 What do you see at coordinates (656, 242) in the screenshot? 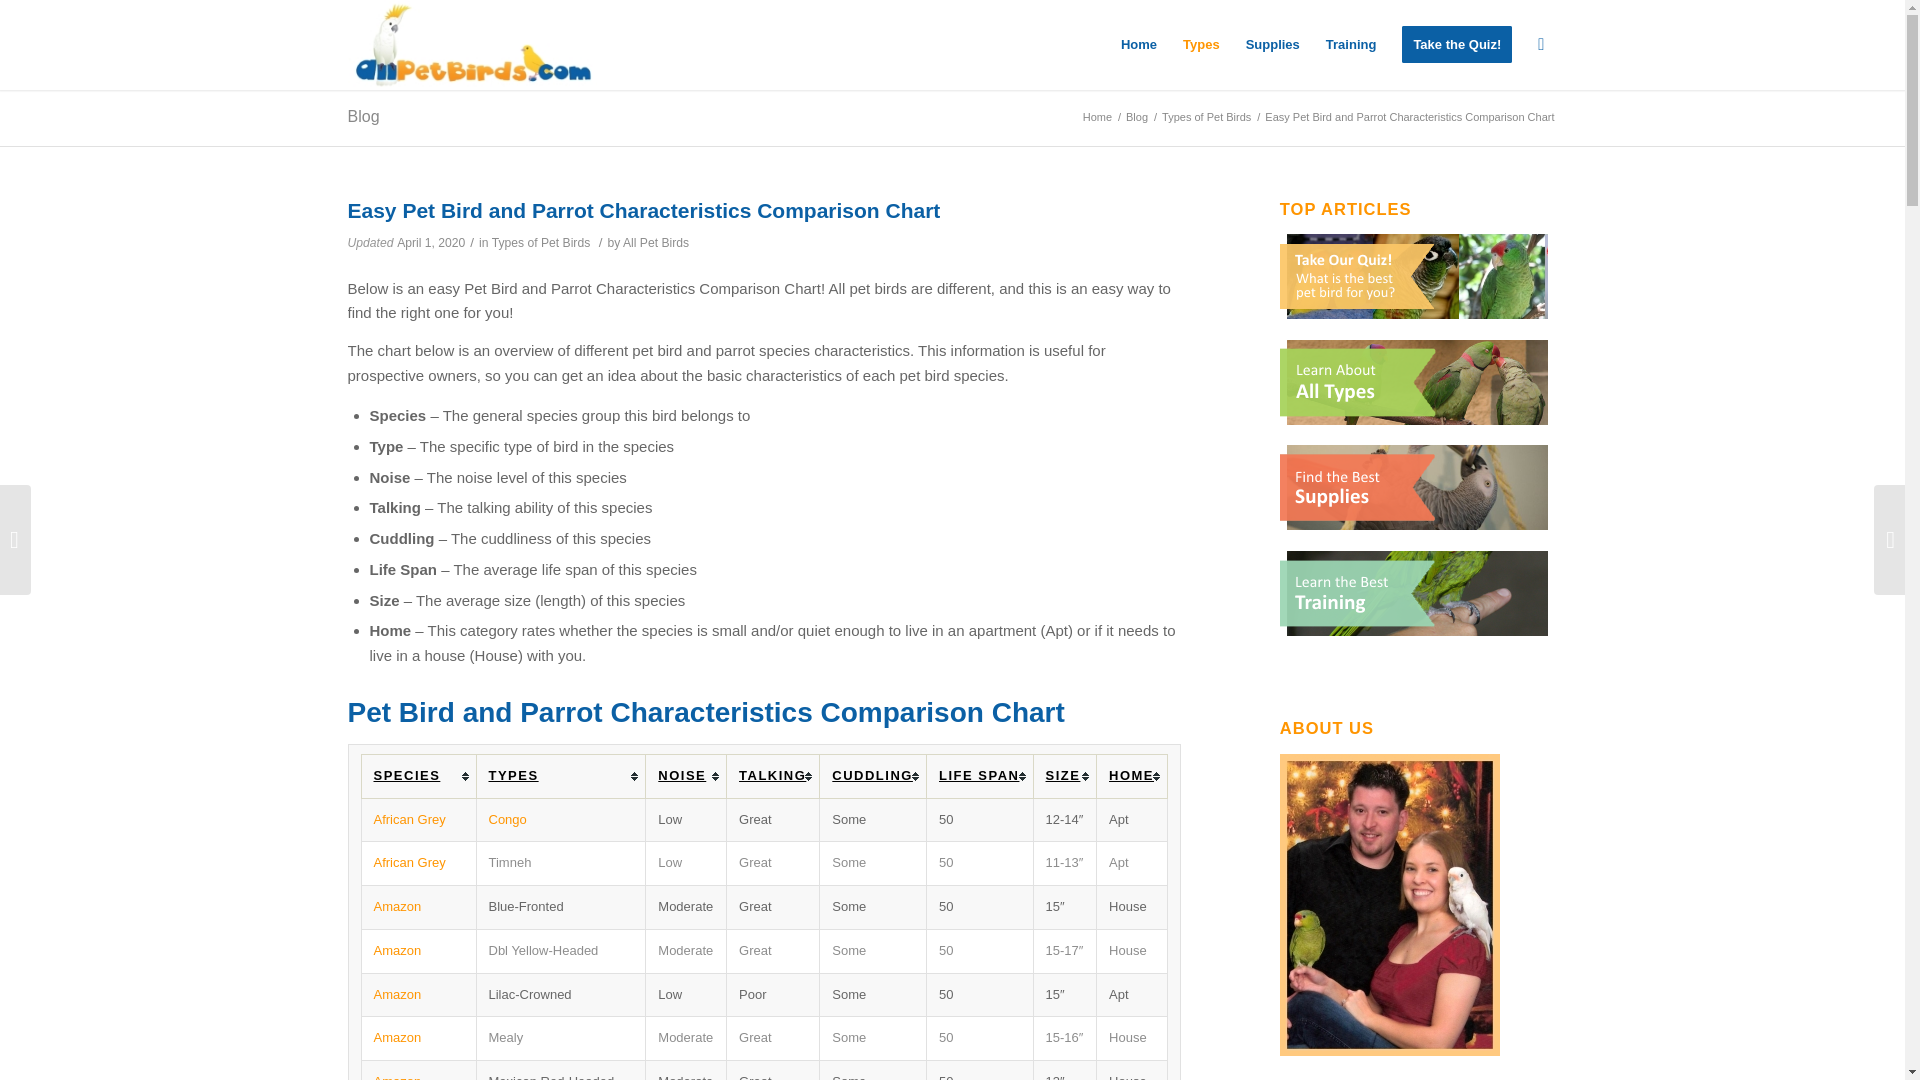
I see `Posts by All Pet Birds` at bounding box center [656, 242].